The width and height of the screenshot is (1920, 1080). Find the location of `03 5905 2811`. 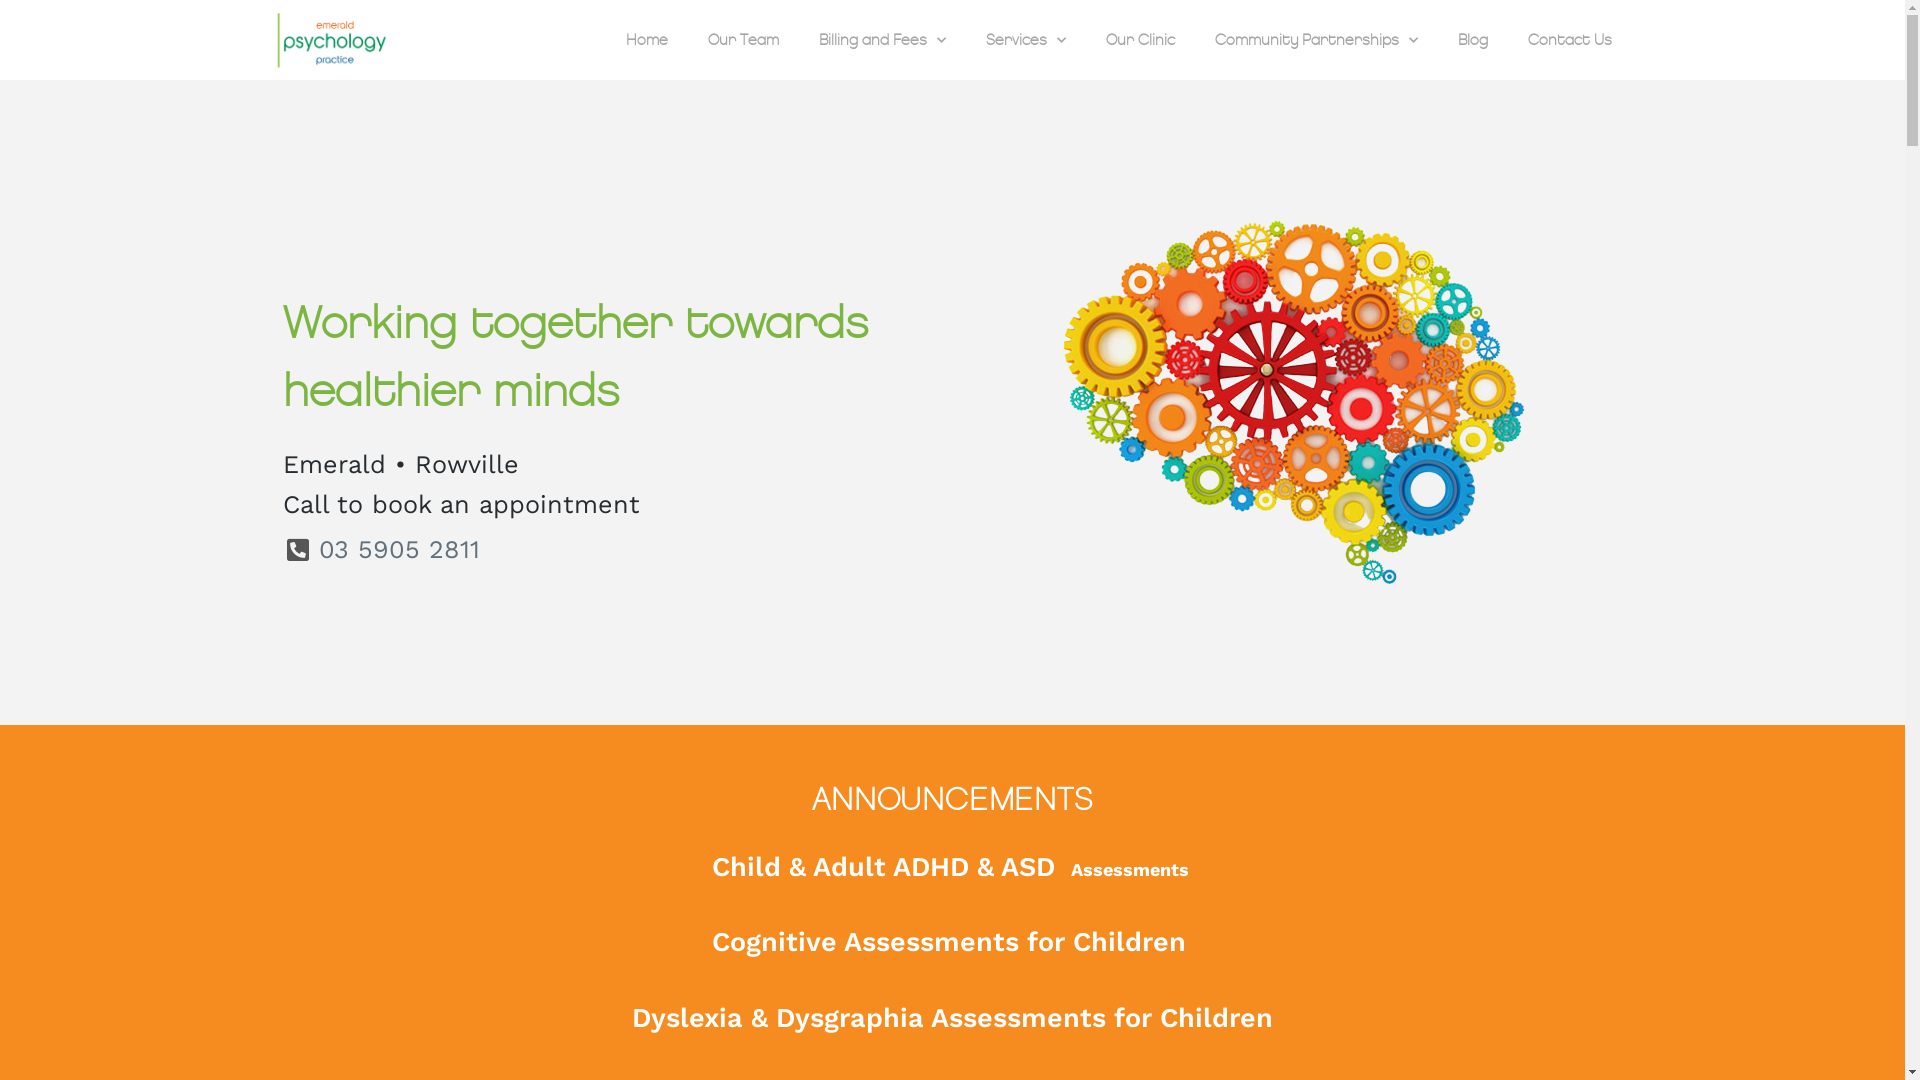

03 5905 2811 is located at coordinates (612, 550).